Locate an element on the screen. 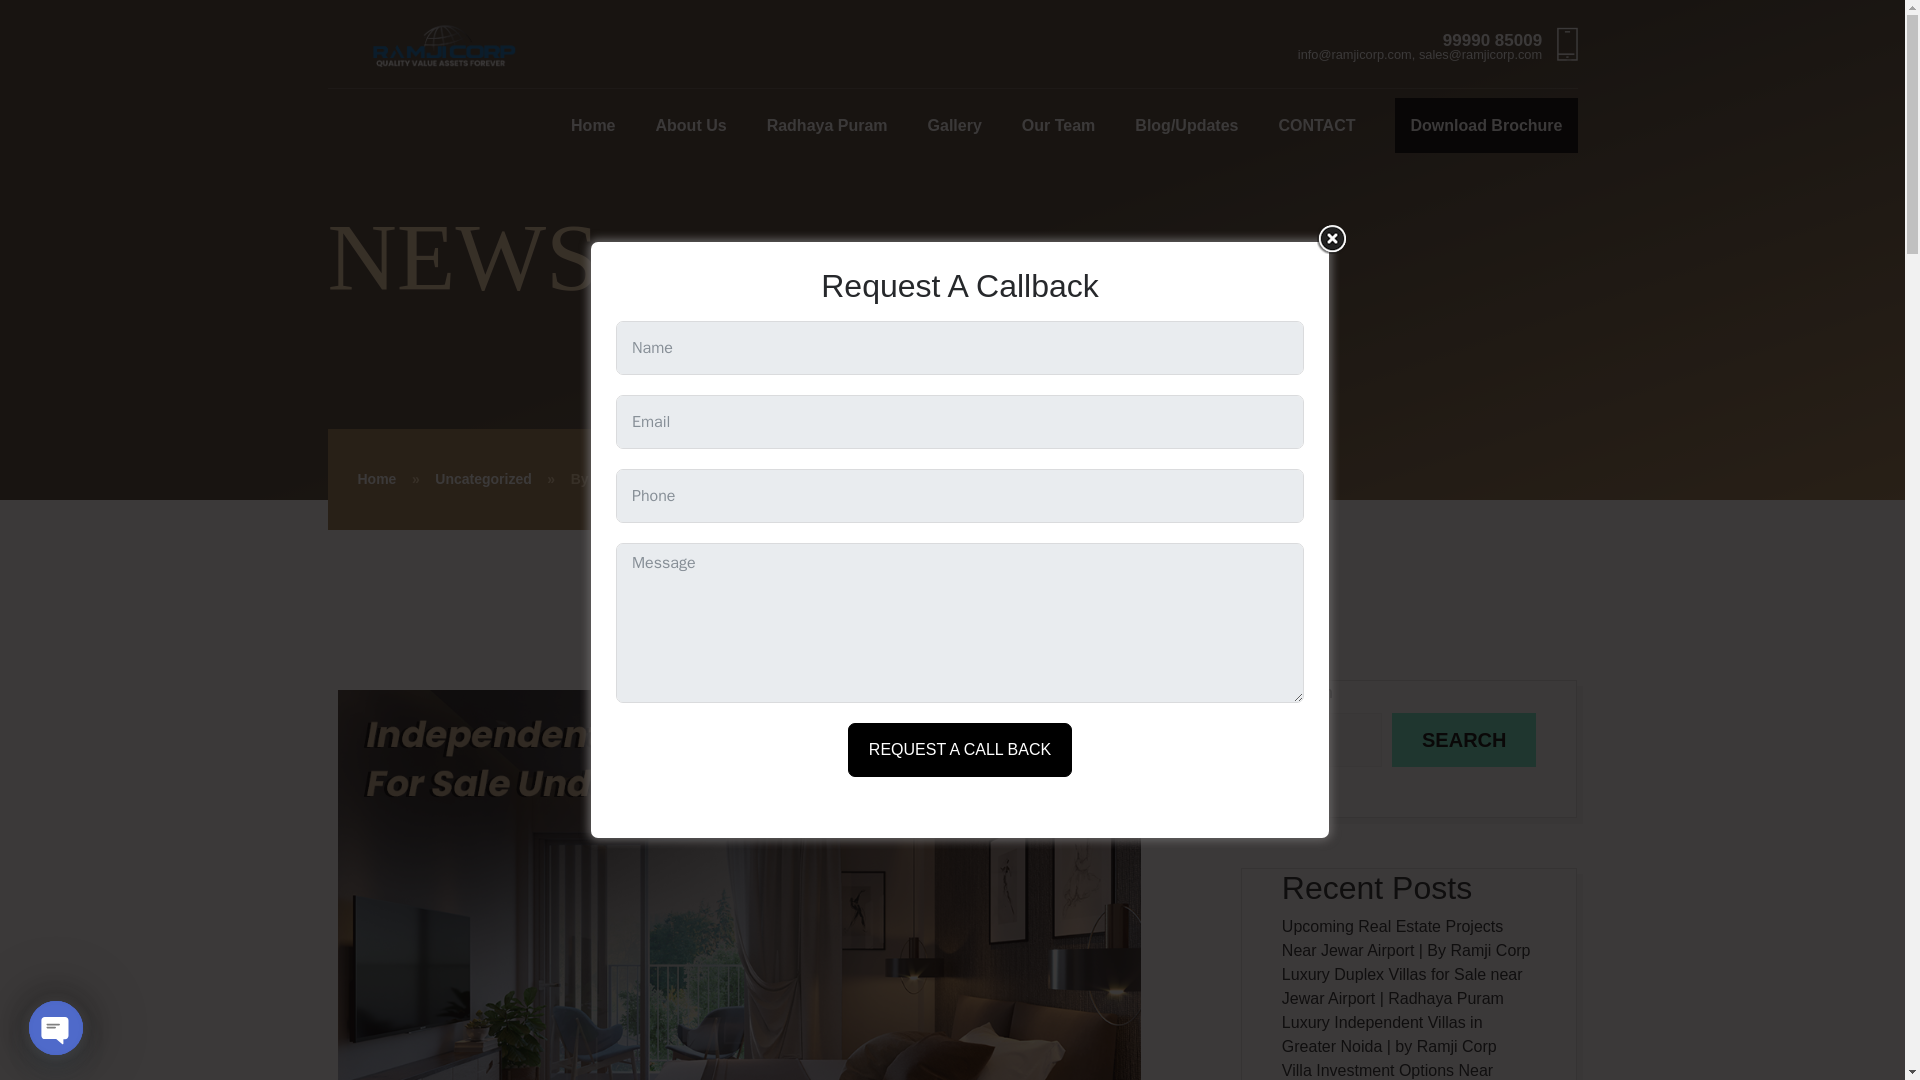 The width and height of the screenshot is (1920, 1080). Download Brochure is located at coordinates (1486, 126).